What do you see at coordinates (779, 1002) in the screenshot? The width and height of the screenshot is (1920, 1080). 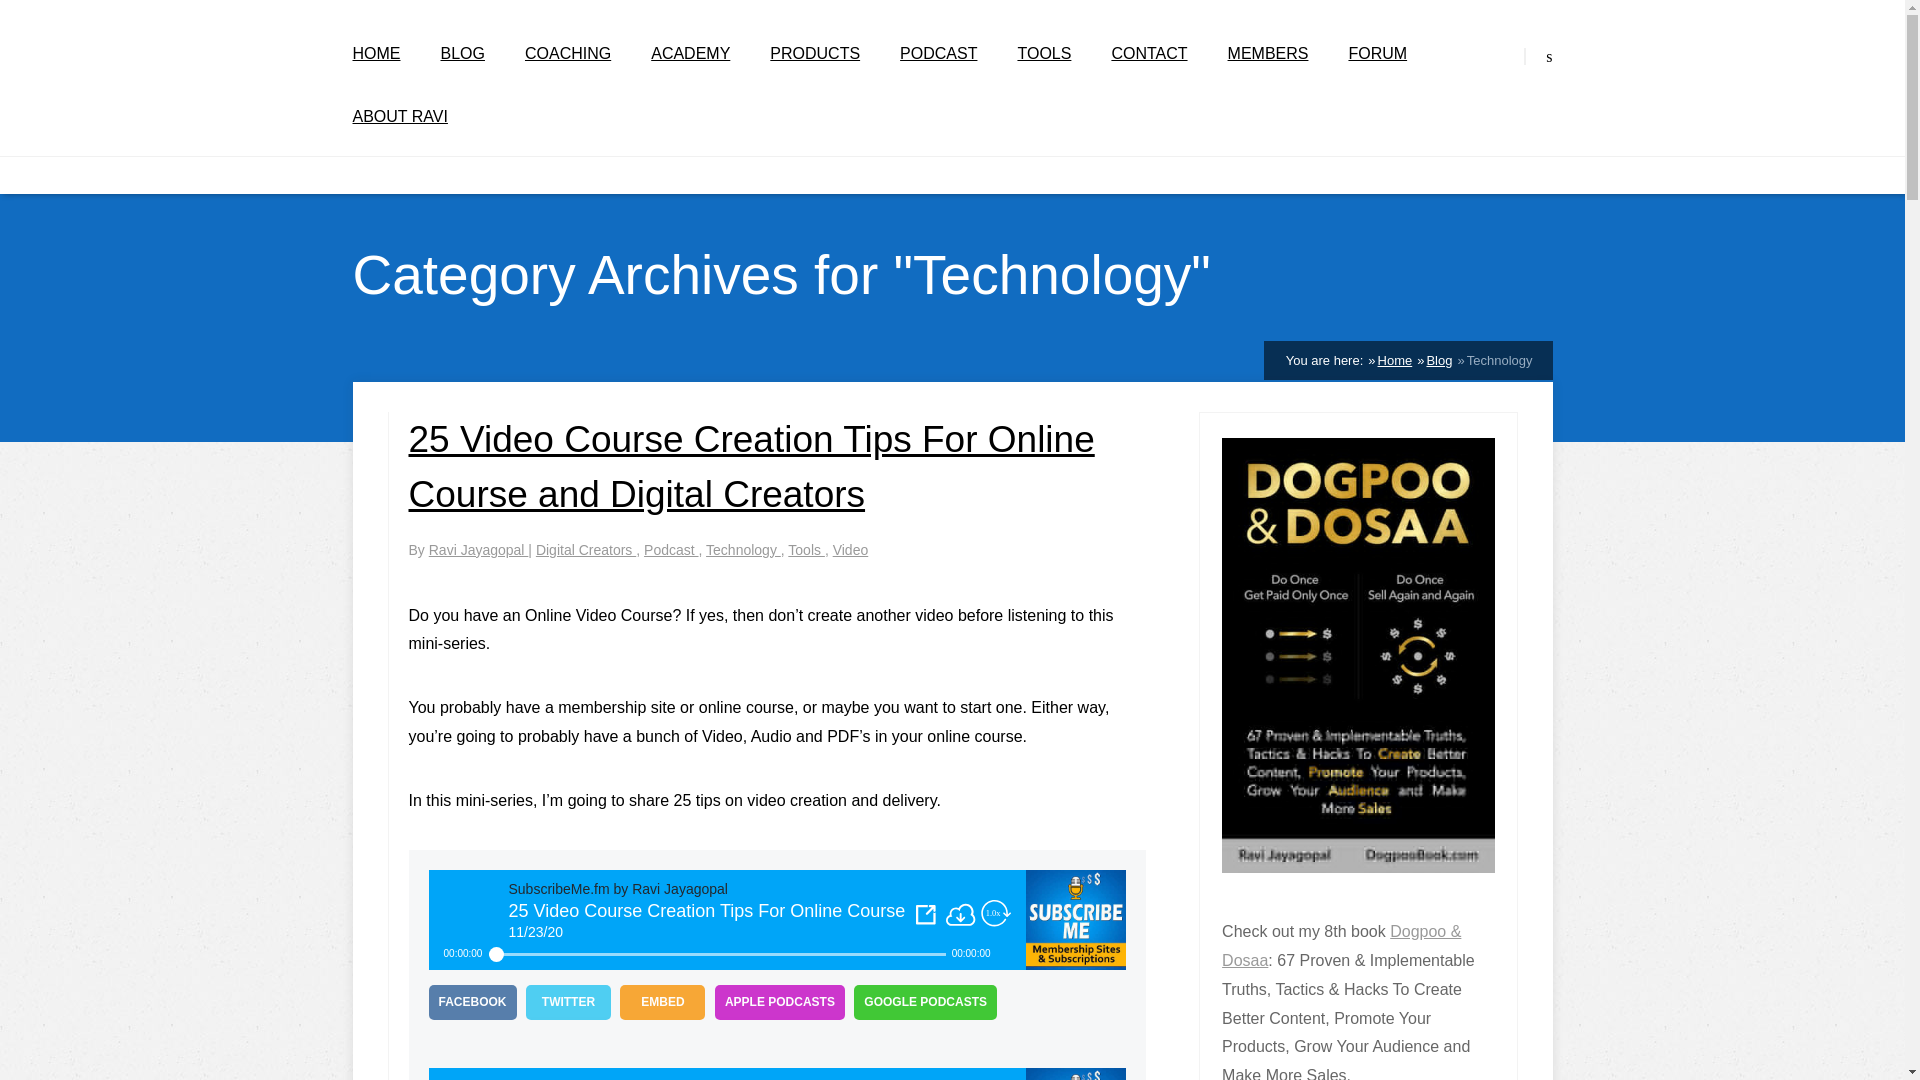 I see `APPLE PODCASTS` at bounding box center [779, 1002].